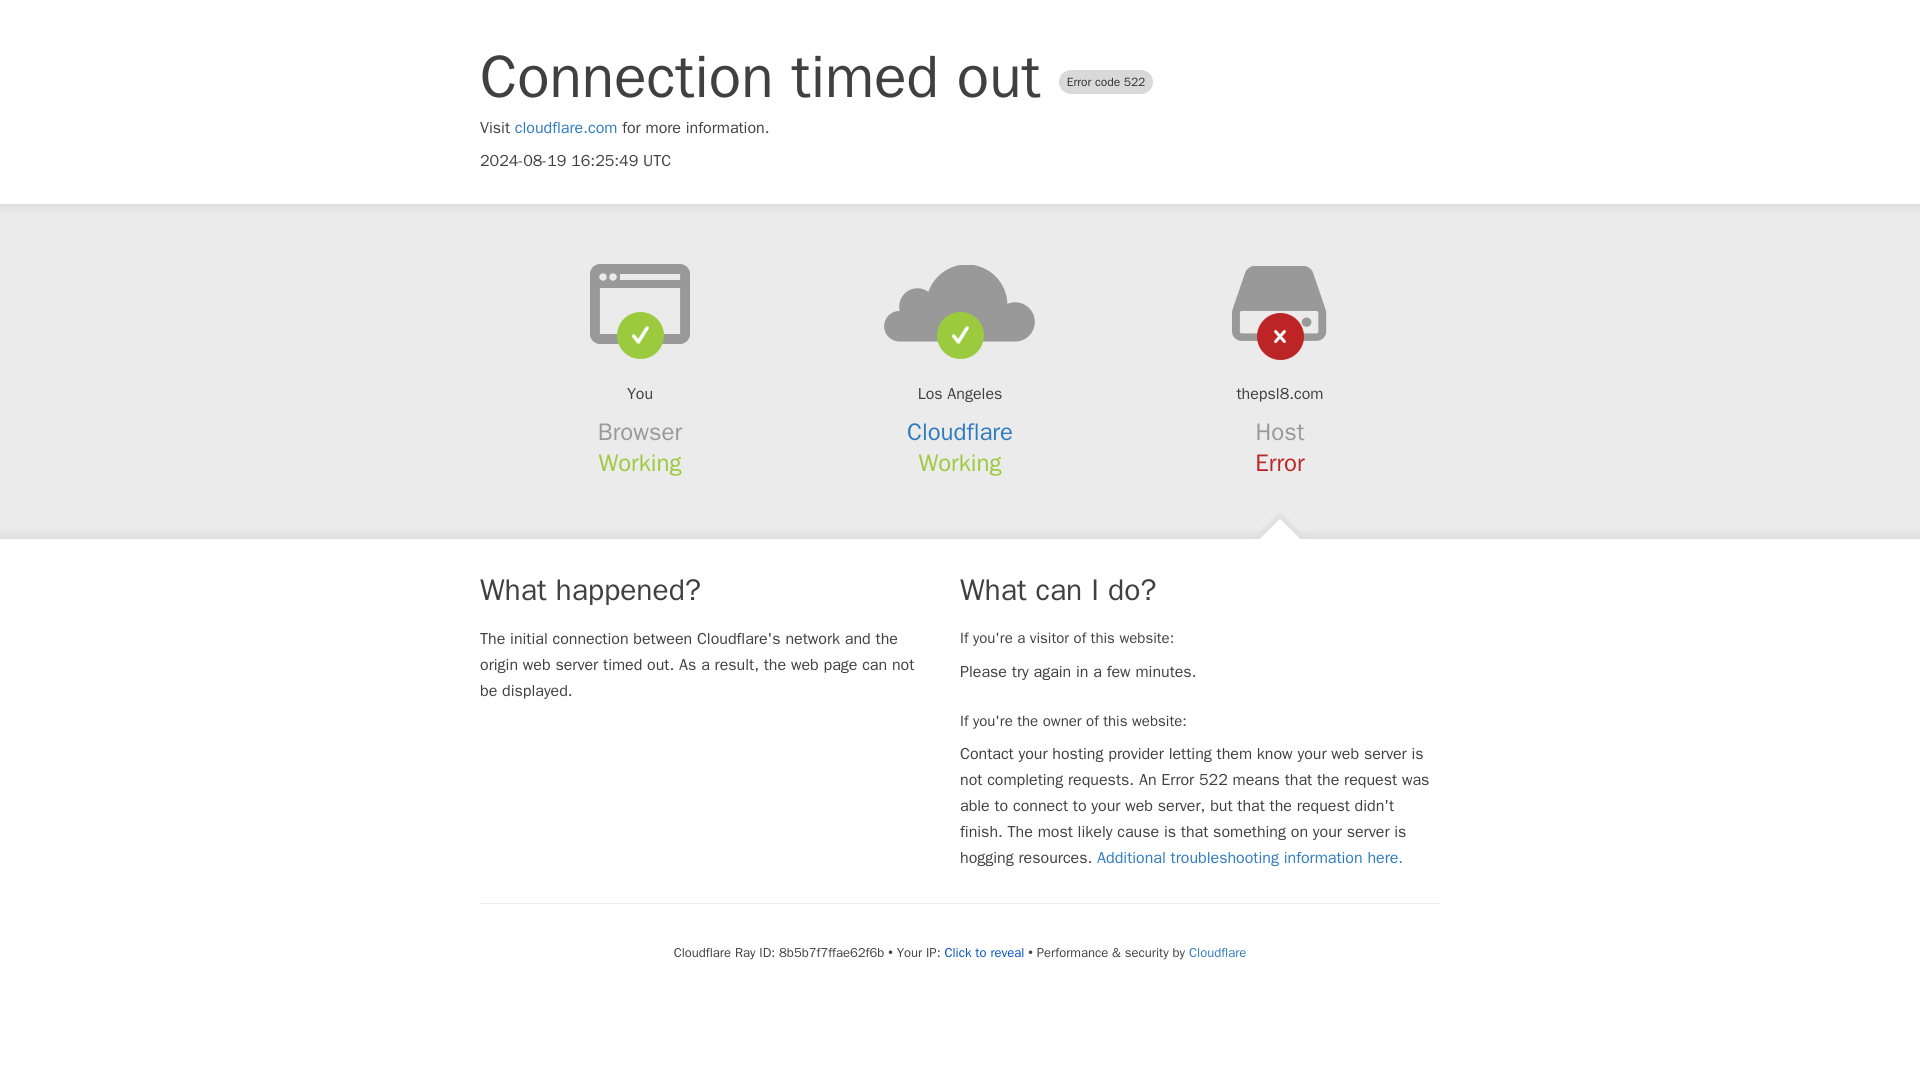 The height and width of the screenshot is (1080, 1920). I want to click on cloudflare.com, so click(566, 128).